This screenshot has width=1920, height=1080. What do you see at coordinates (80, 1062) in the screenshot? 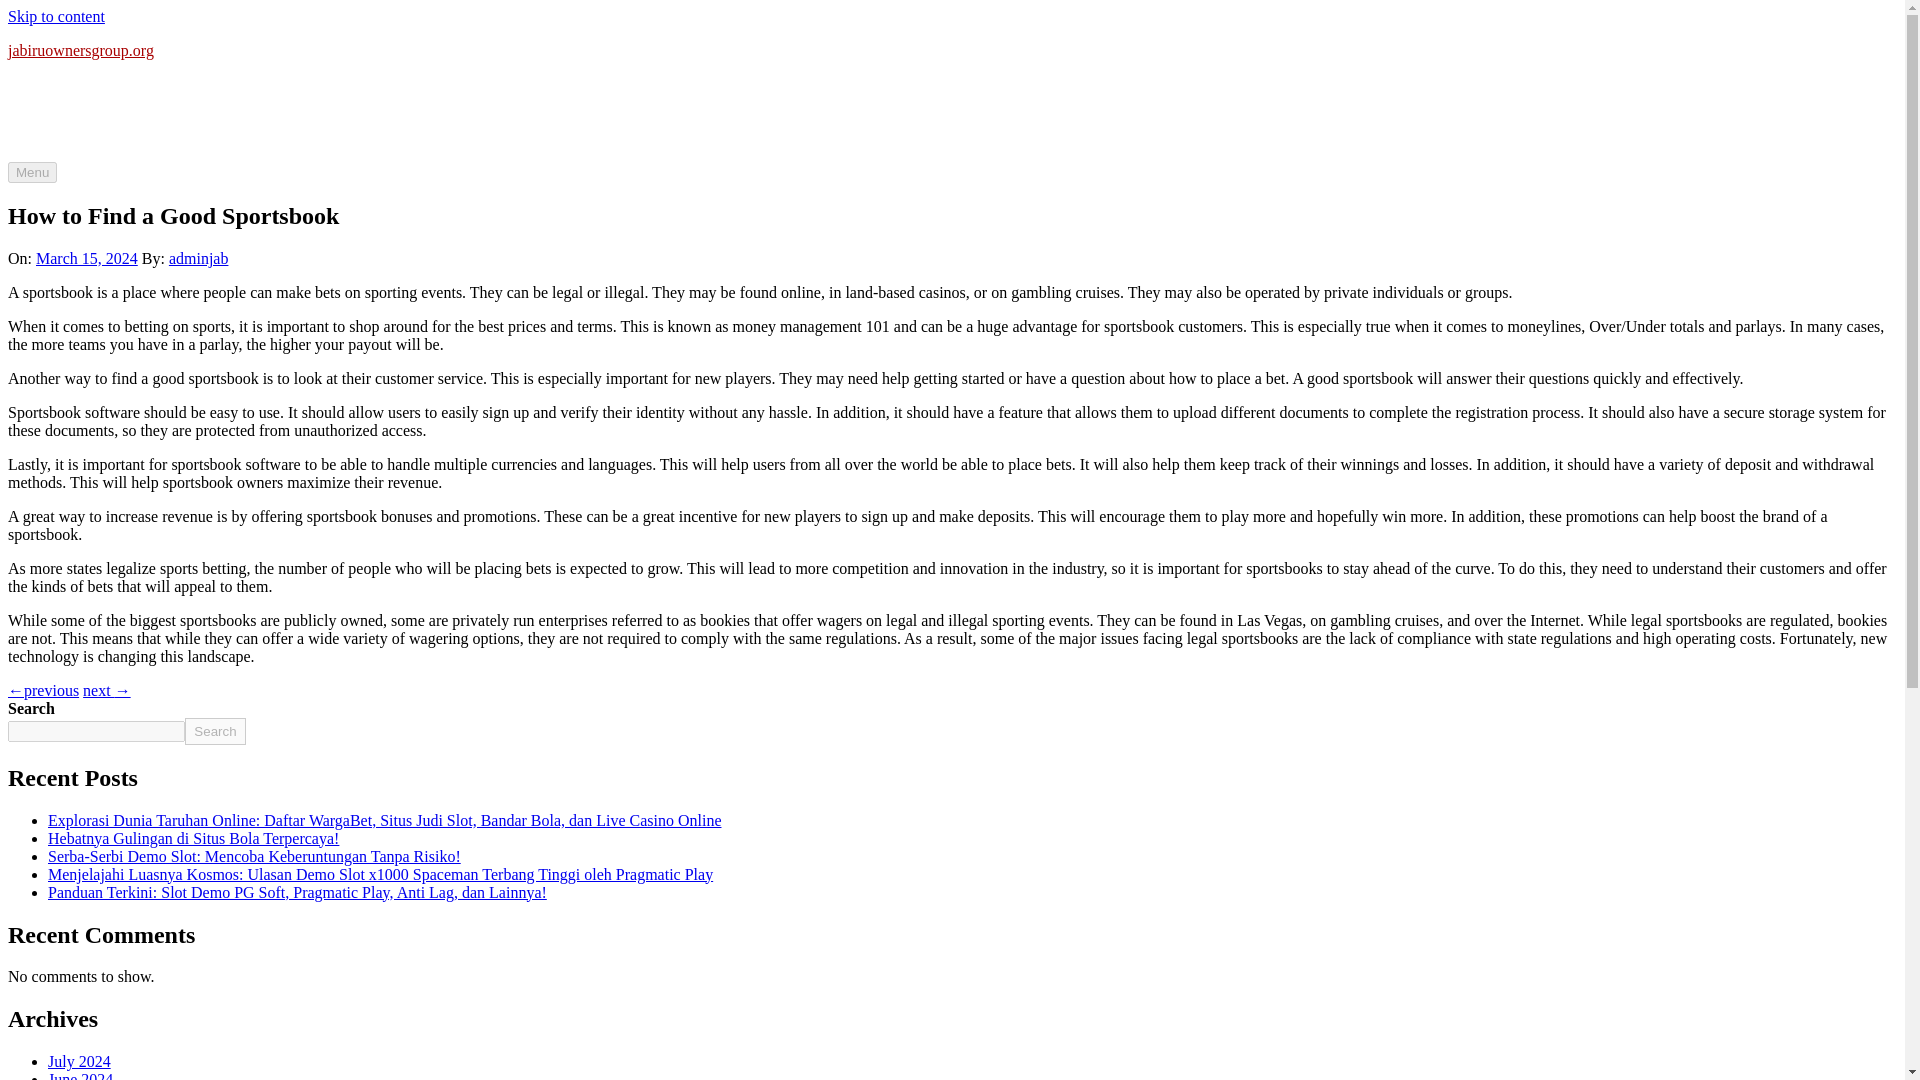
I see `July 2024` at bounding box center [80, 1062].